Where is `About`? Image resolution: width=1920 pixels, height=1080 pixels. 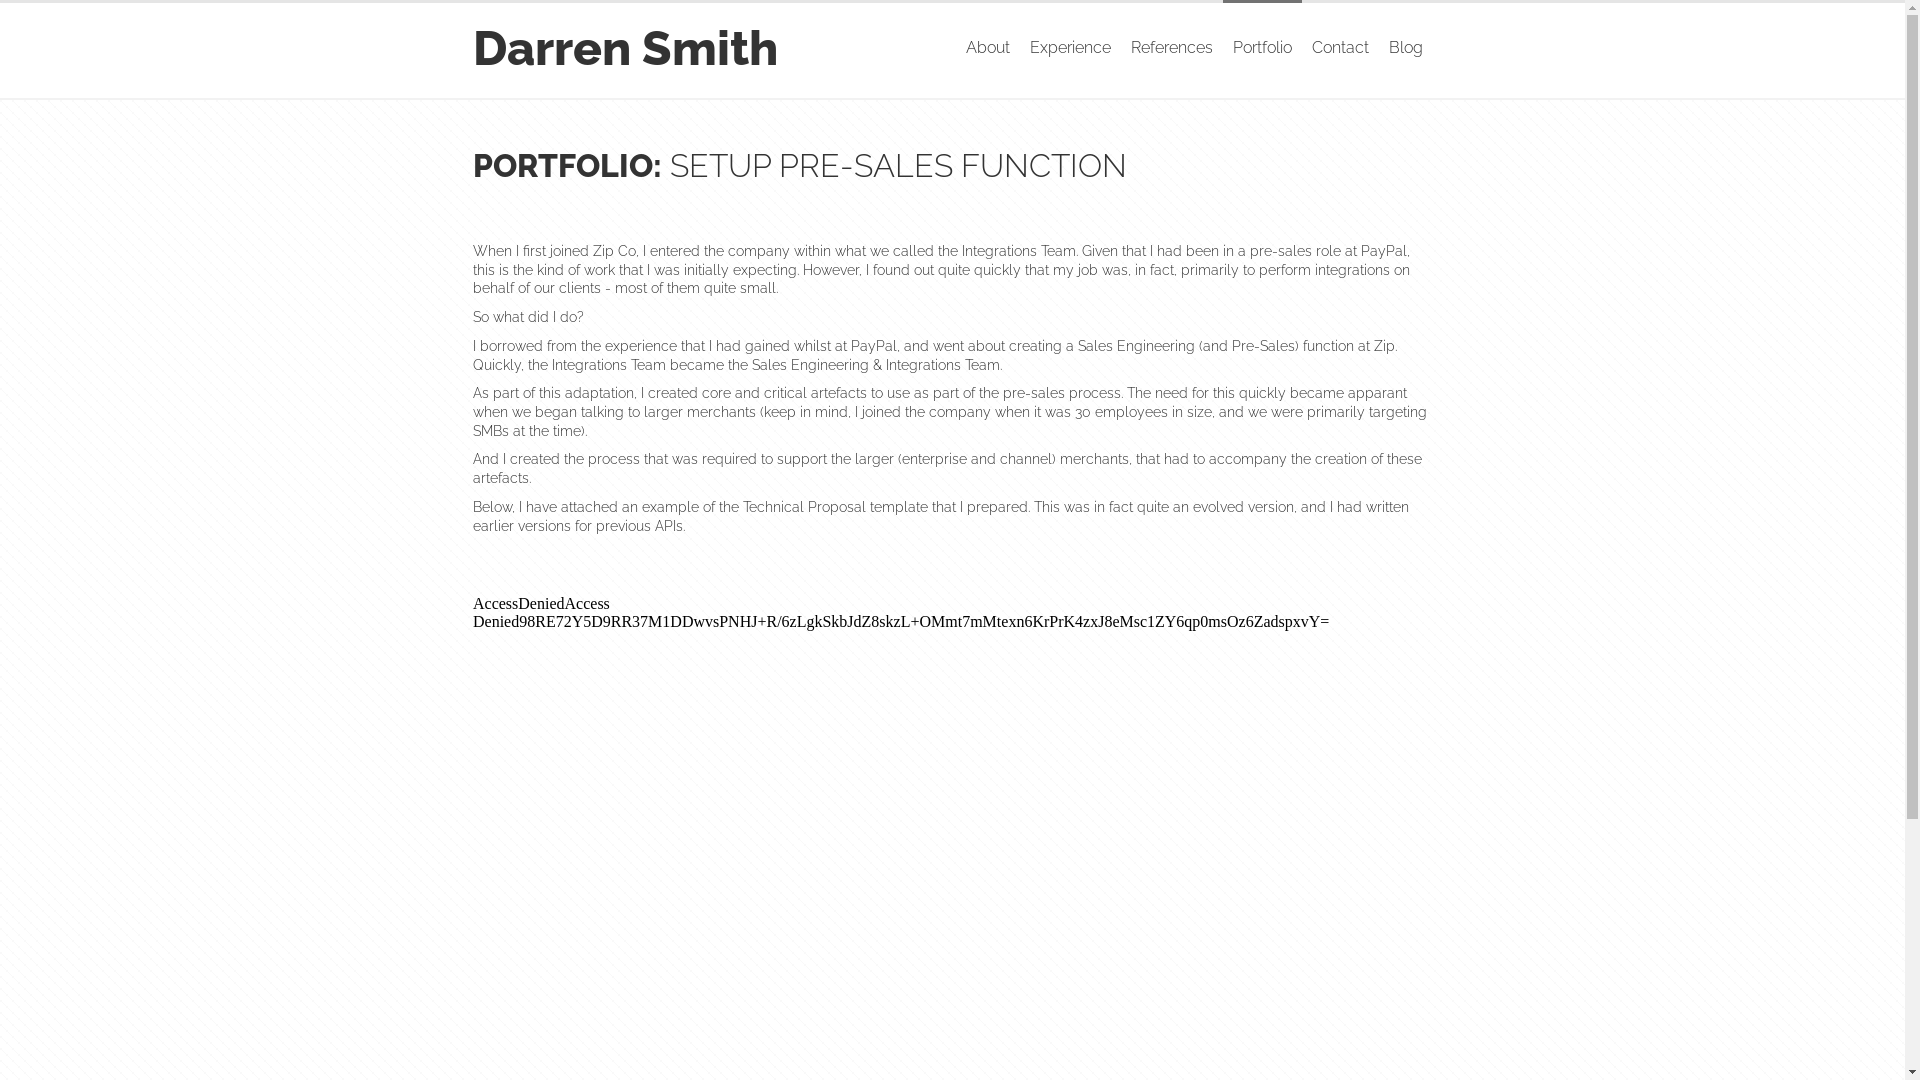
About is located at coordinates (988, 48).